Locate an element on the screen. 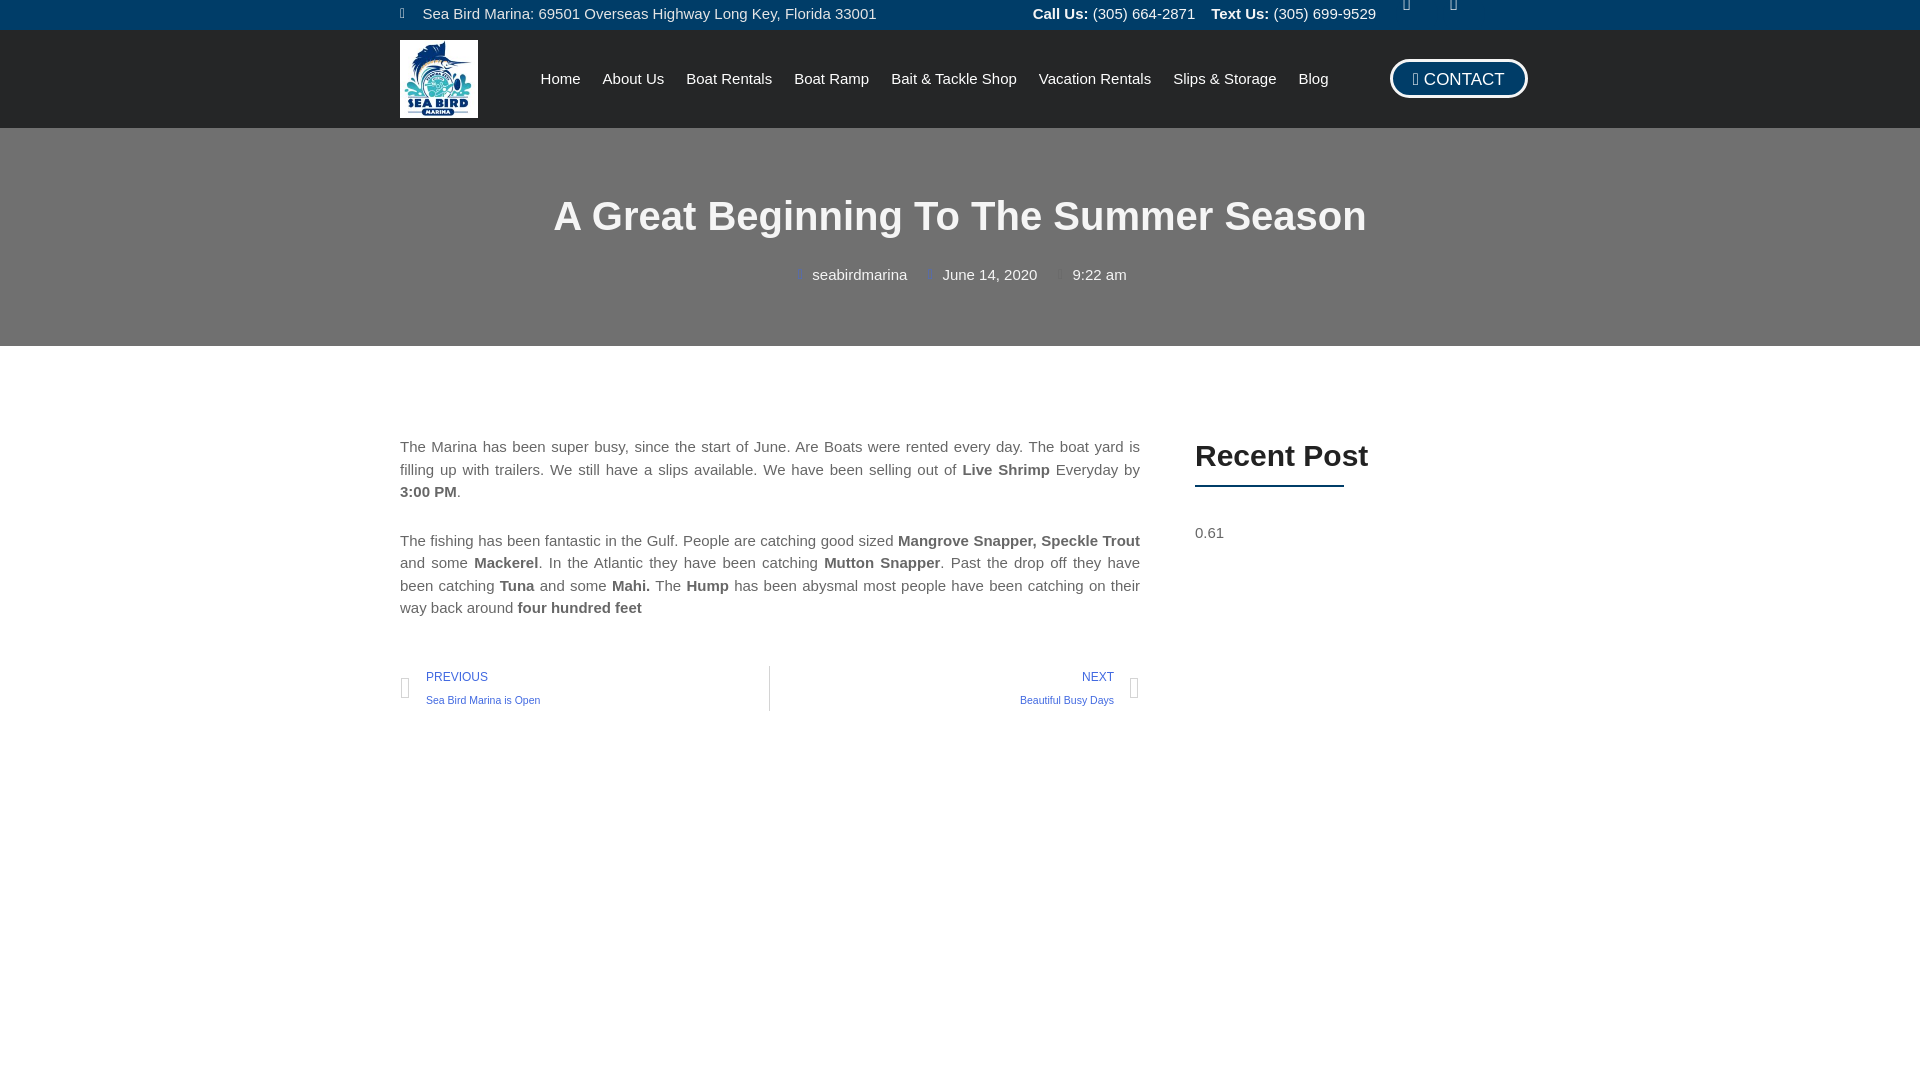 This screenshot has width=1920, height=1080. Boat Rentals is located at coordinates (560, 78).